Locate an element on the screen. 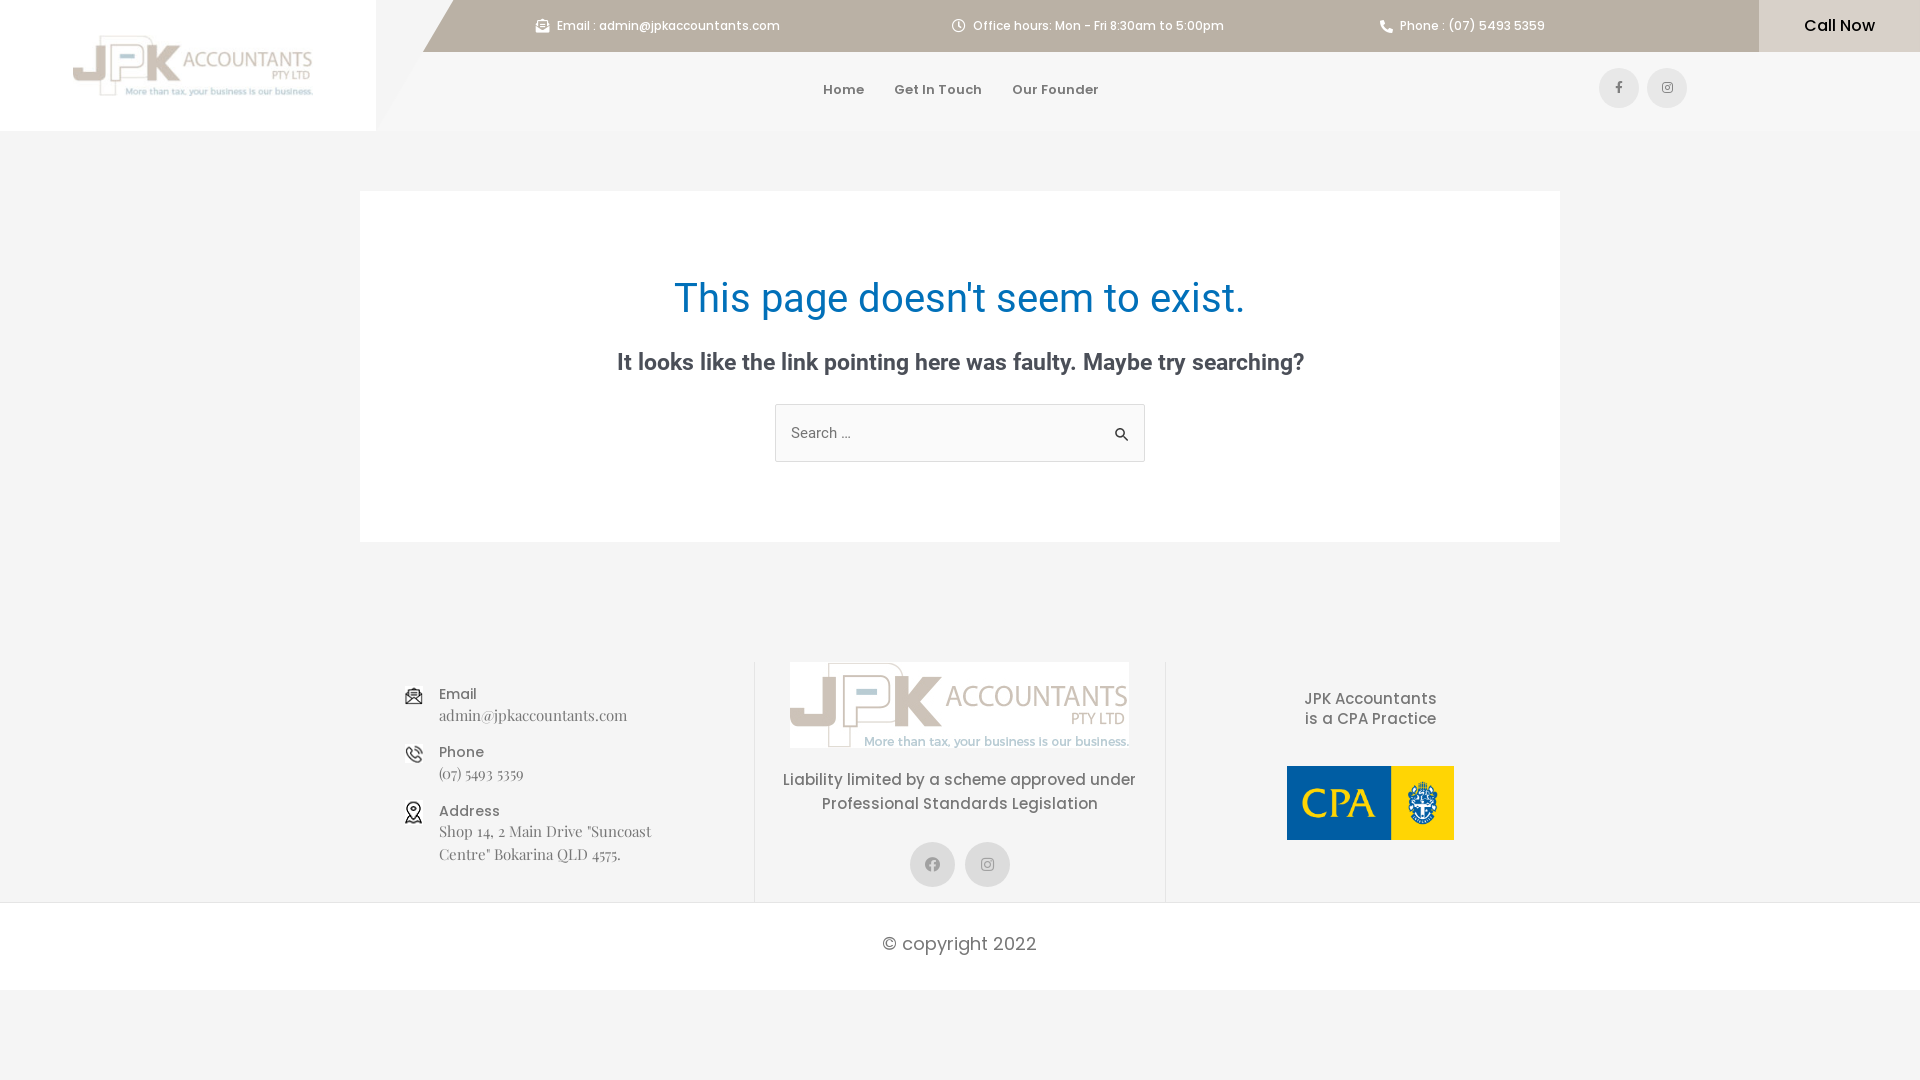  Get In Touch is located at coordinates (938, 90).